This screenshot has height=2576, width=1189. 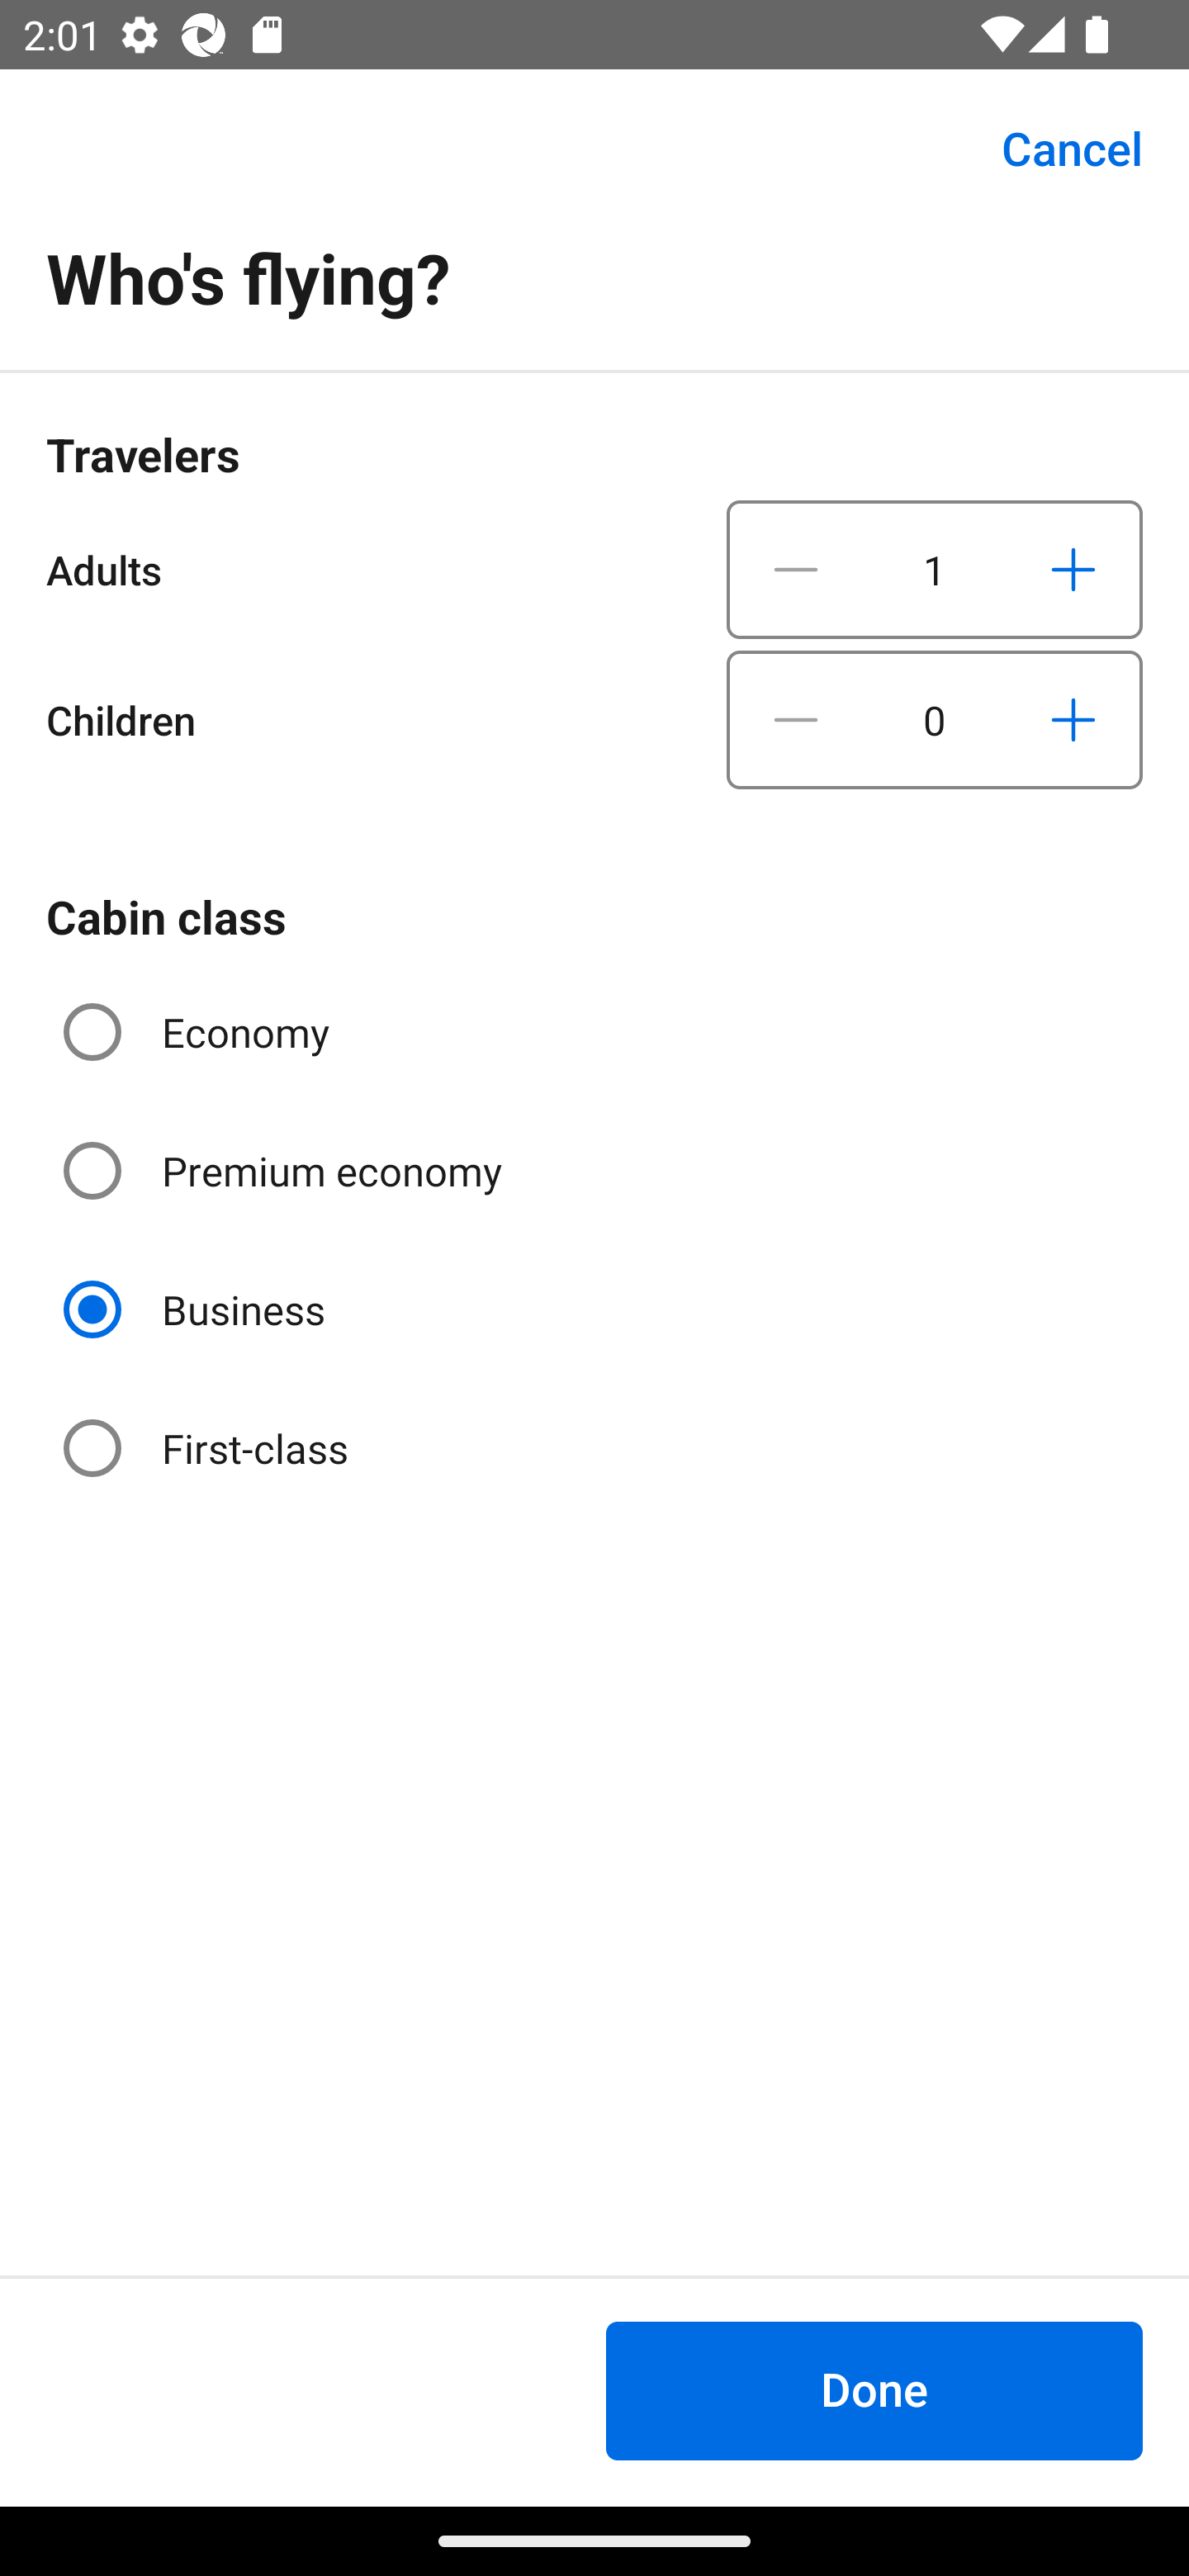 I want to click on Decrease, so click(x=796, y=720).